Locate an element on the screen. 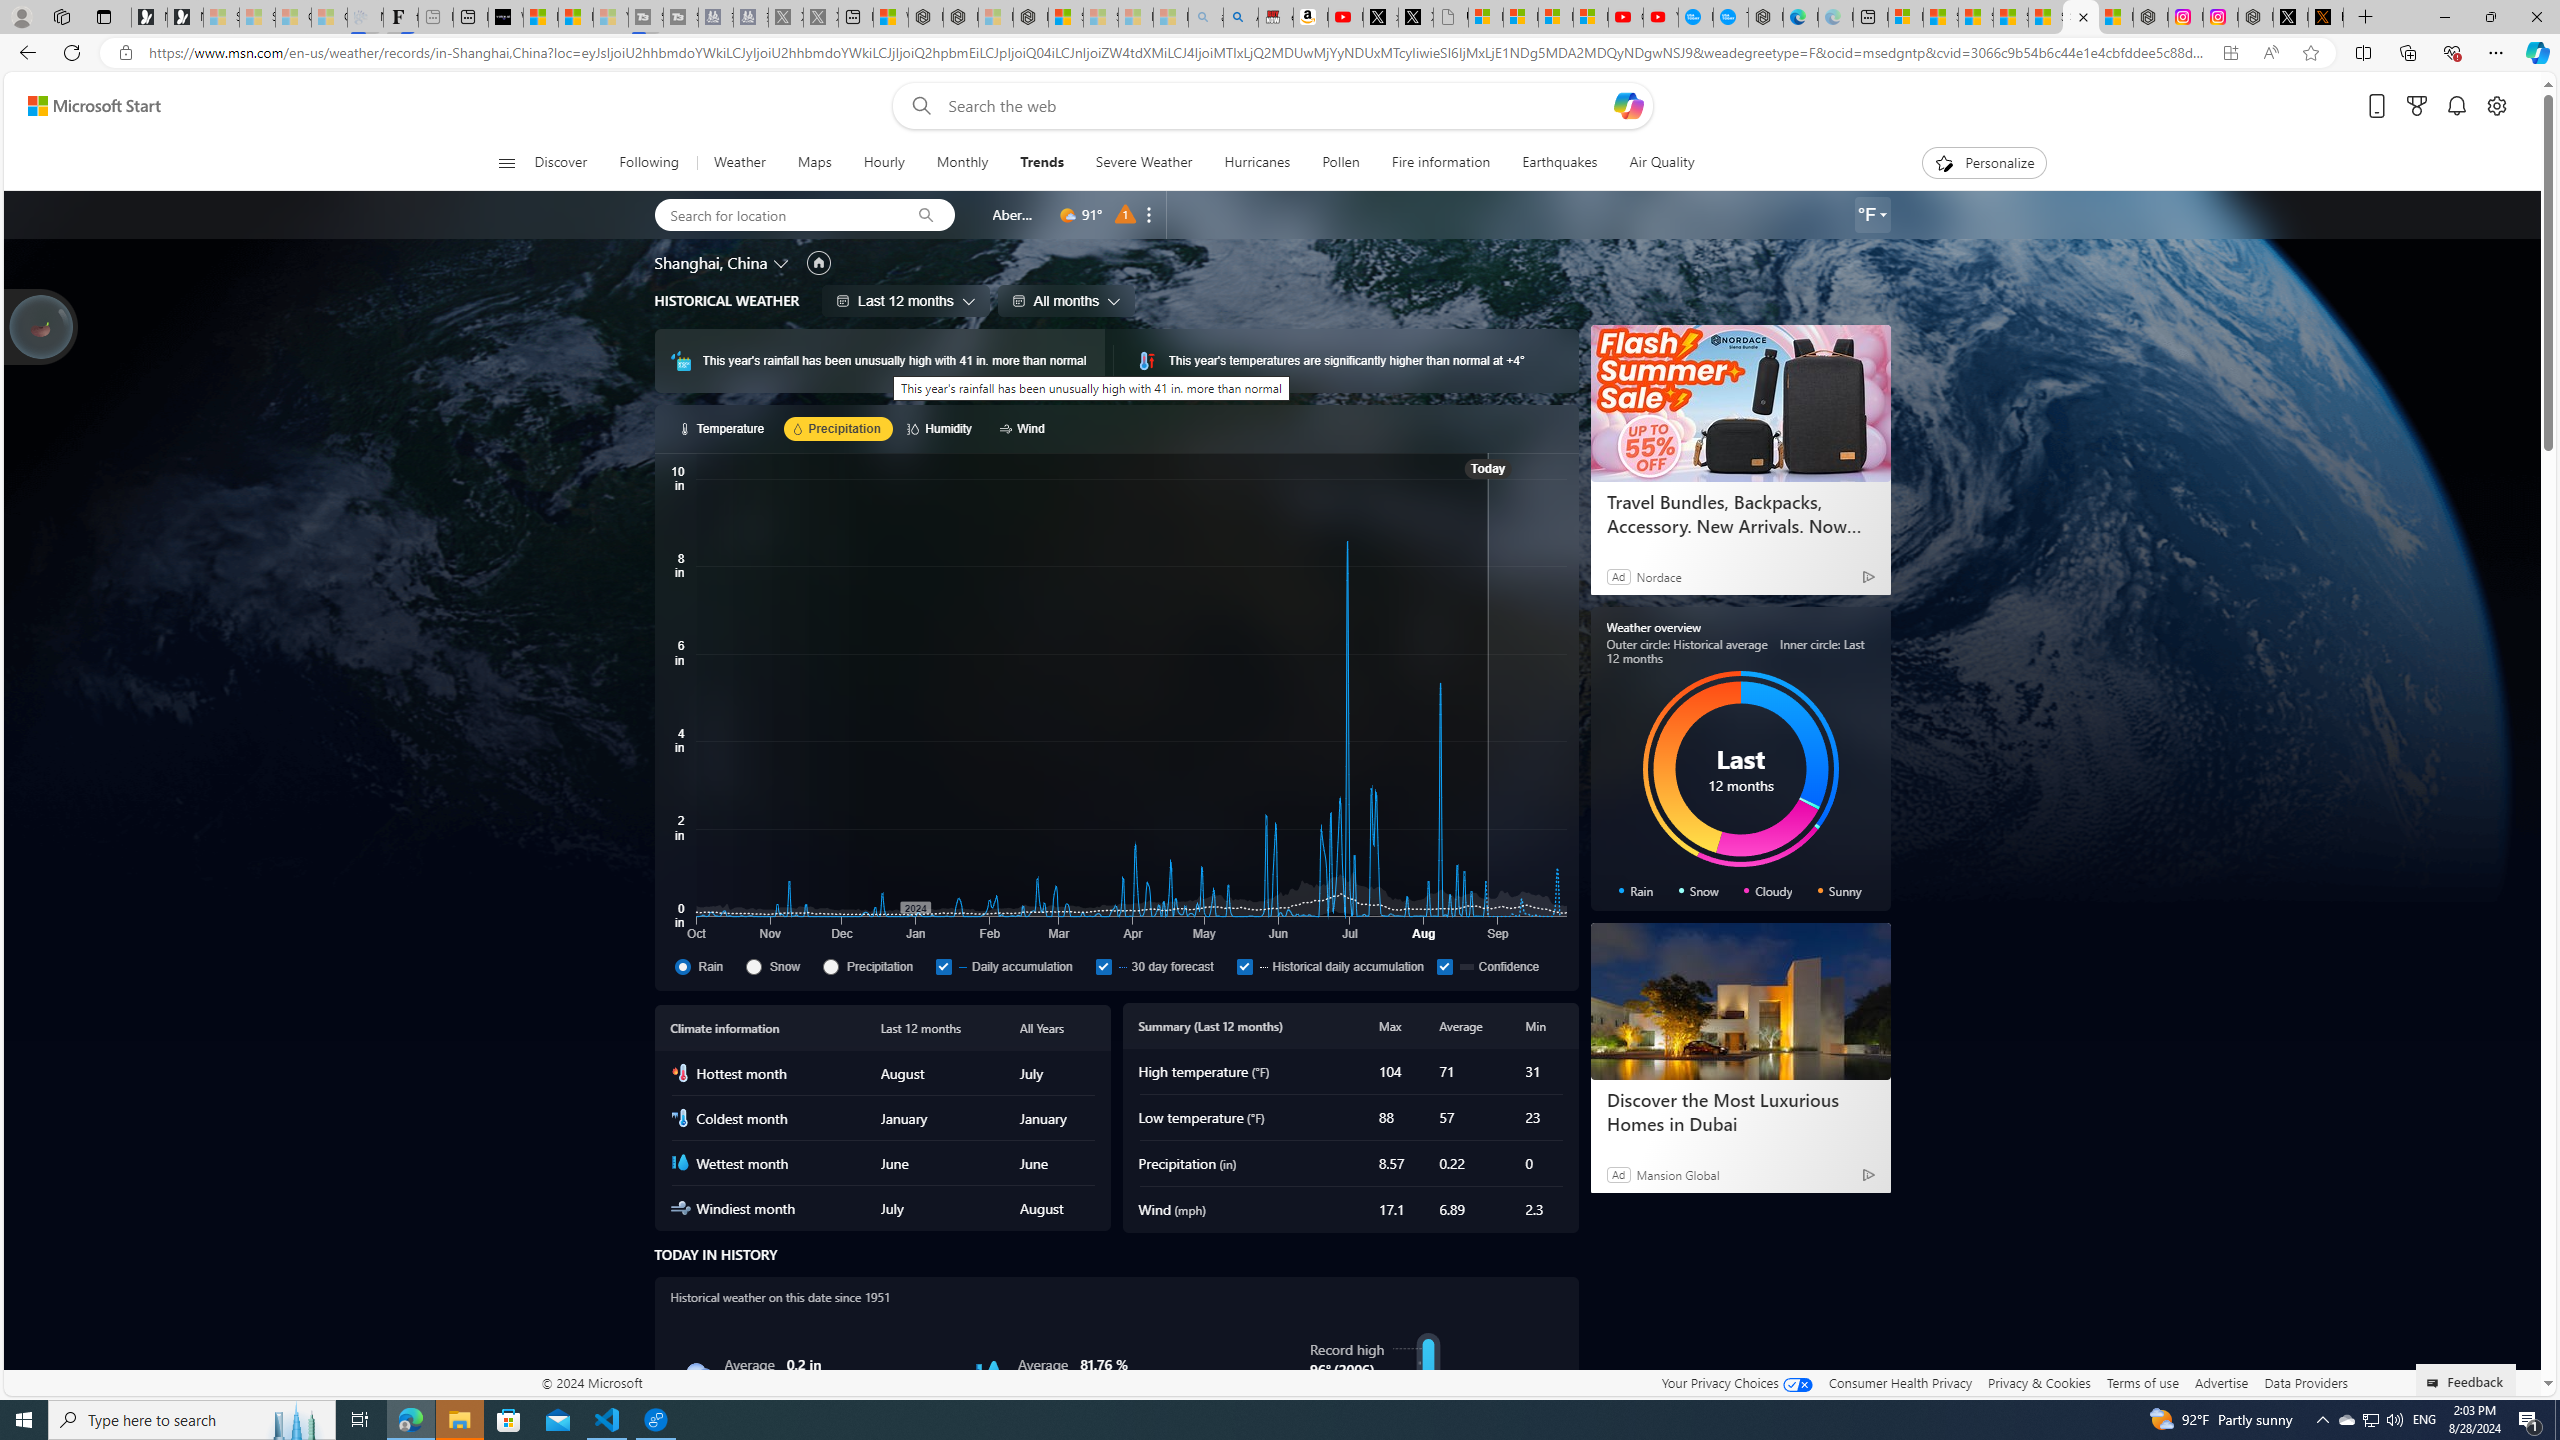 The image size is (2560, 1440). Earthquakes is located at coordinates (1558, 163).